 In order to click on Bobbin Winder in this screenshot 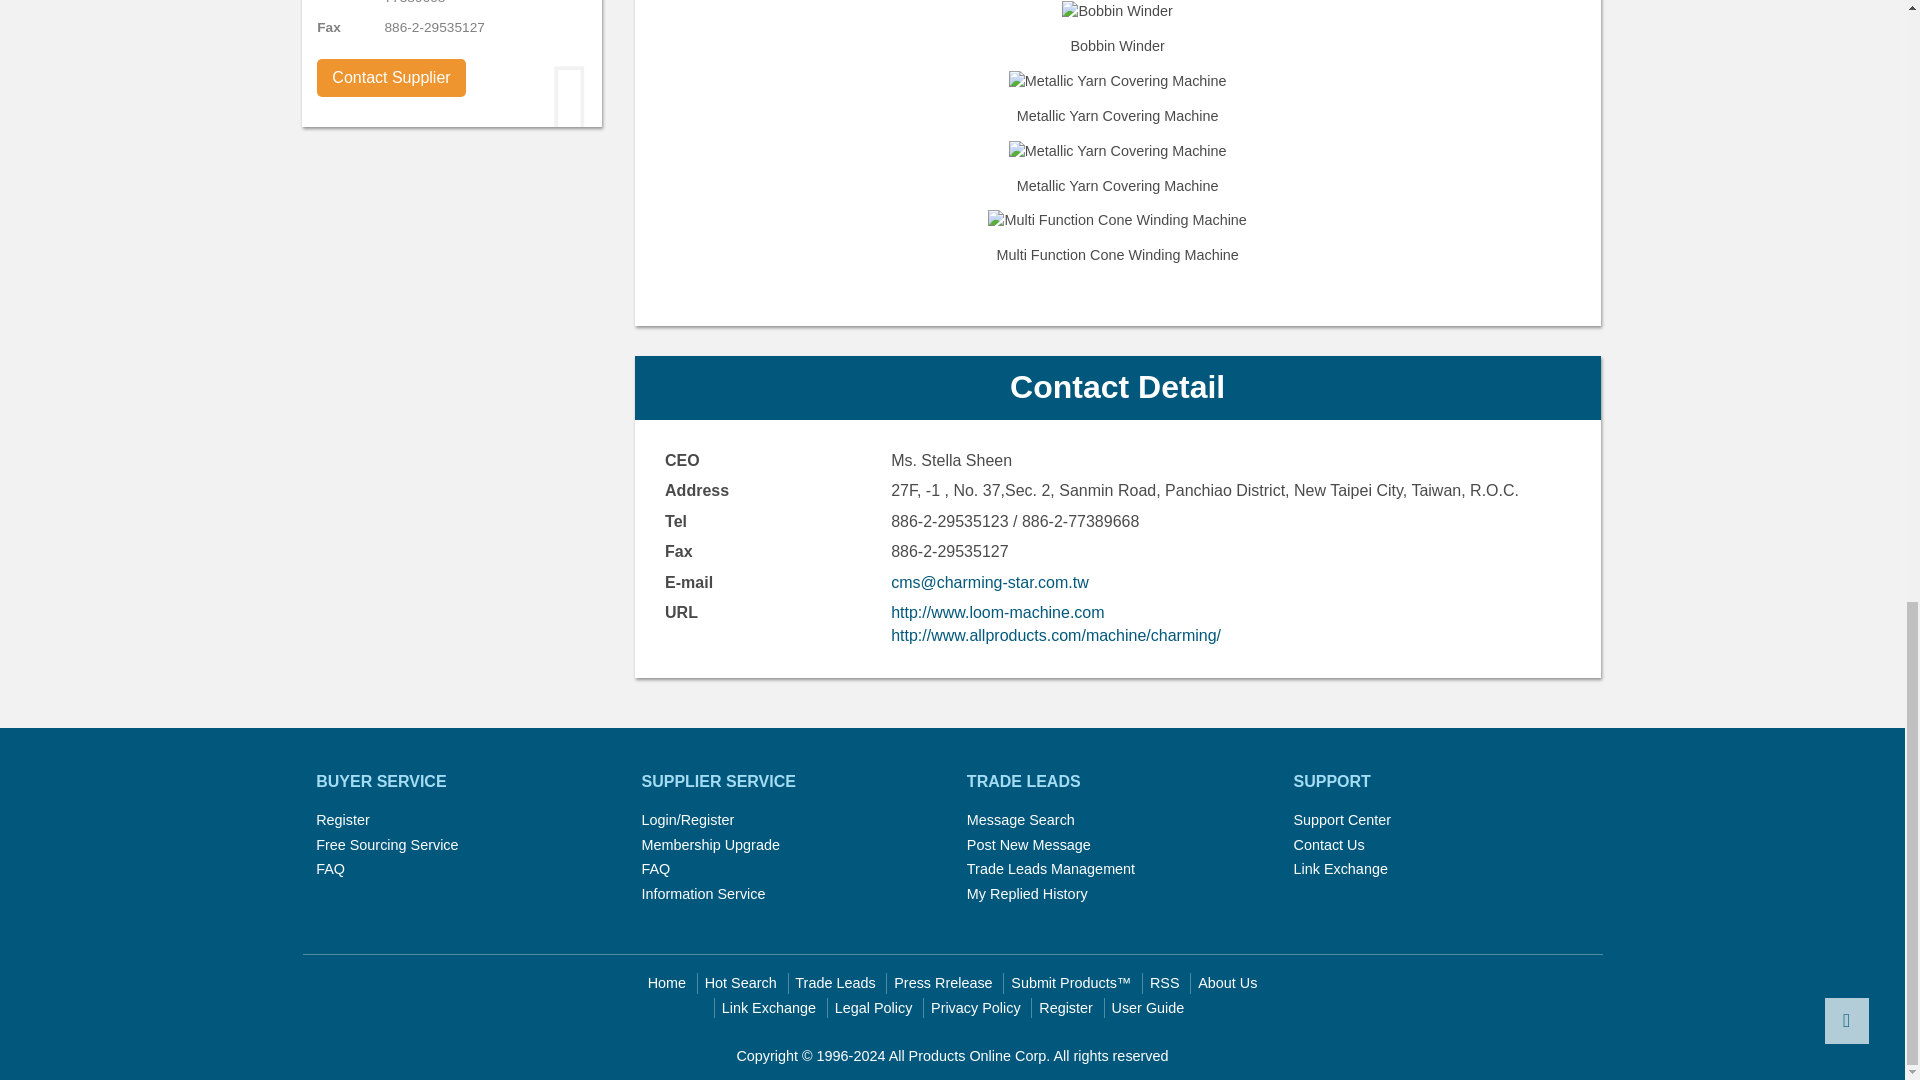, I will do `click(1118, 11)`.